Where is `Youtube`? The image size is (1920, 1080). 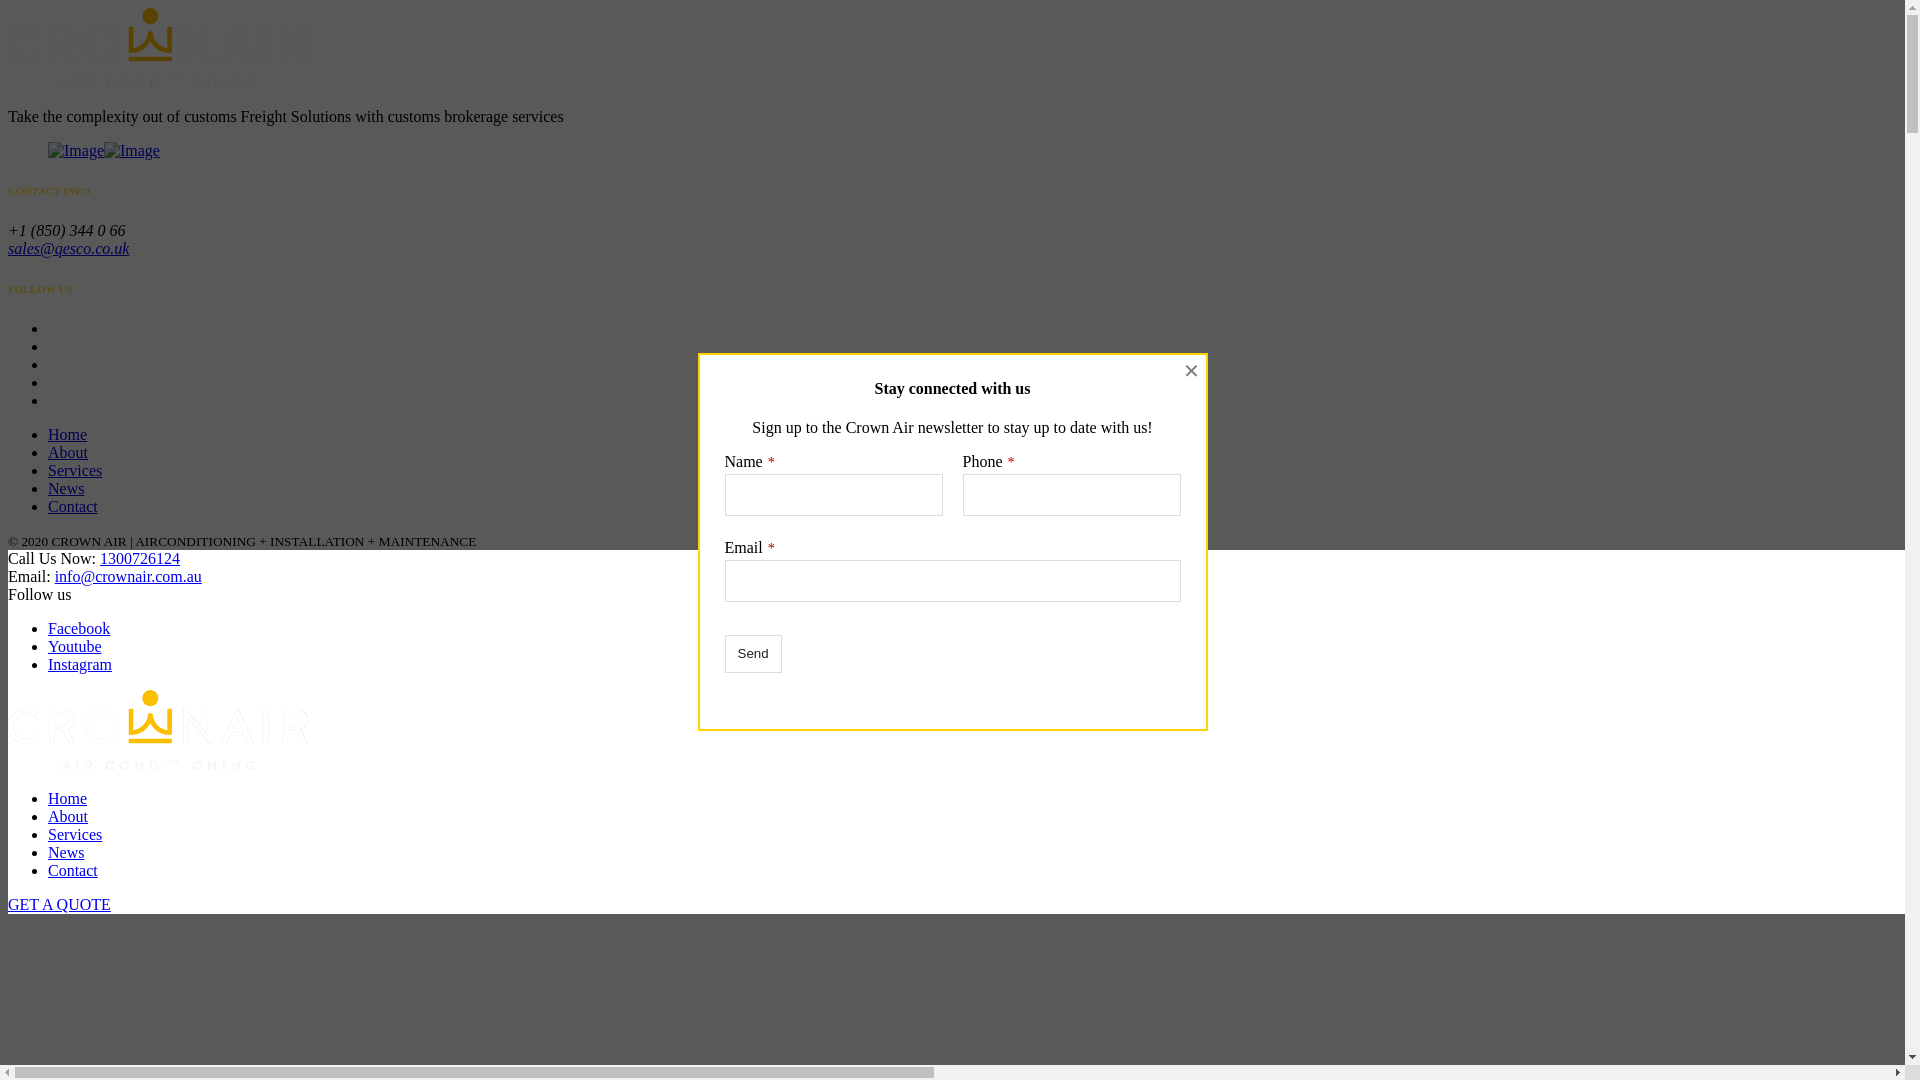
Youtube is located at coordinates (75, 646).